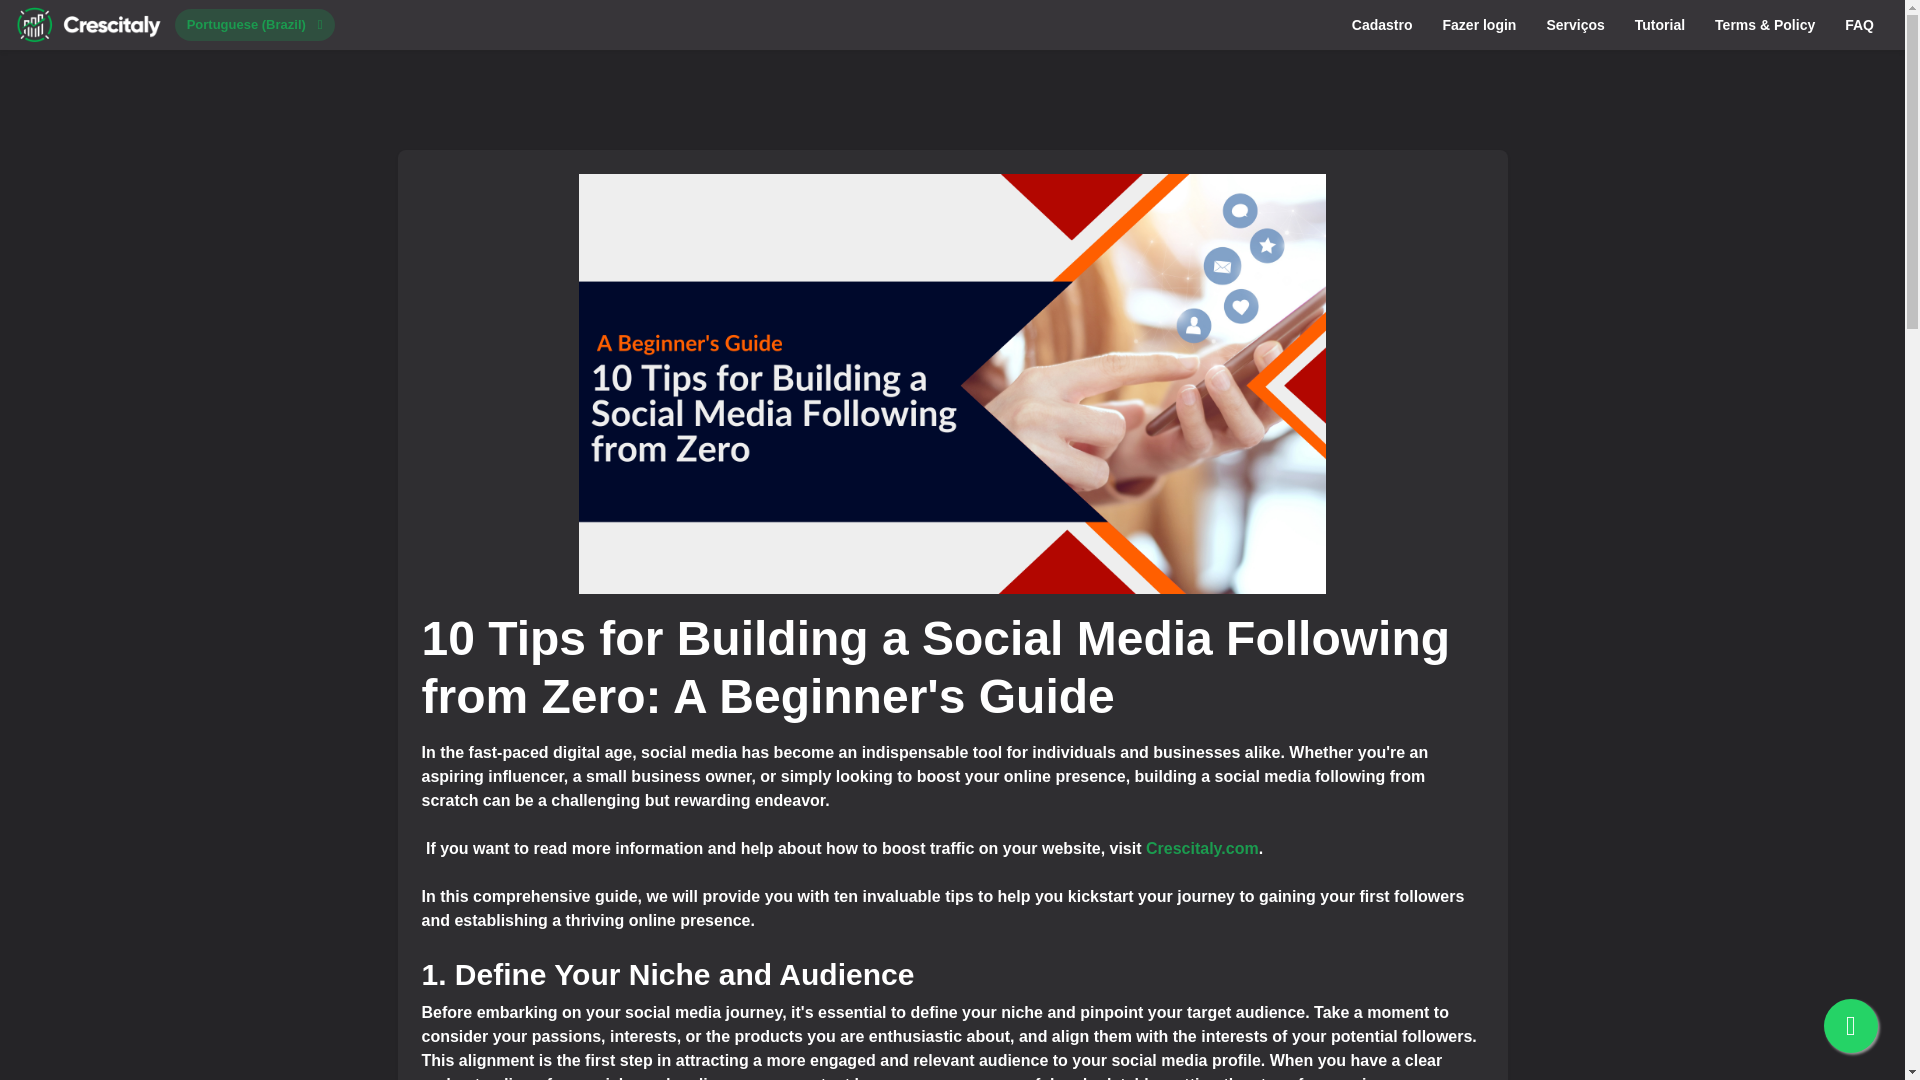 The width and height of the screenshot is (1920, 1080). I want to click on Fazer login, so click(1480, 24).